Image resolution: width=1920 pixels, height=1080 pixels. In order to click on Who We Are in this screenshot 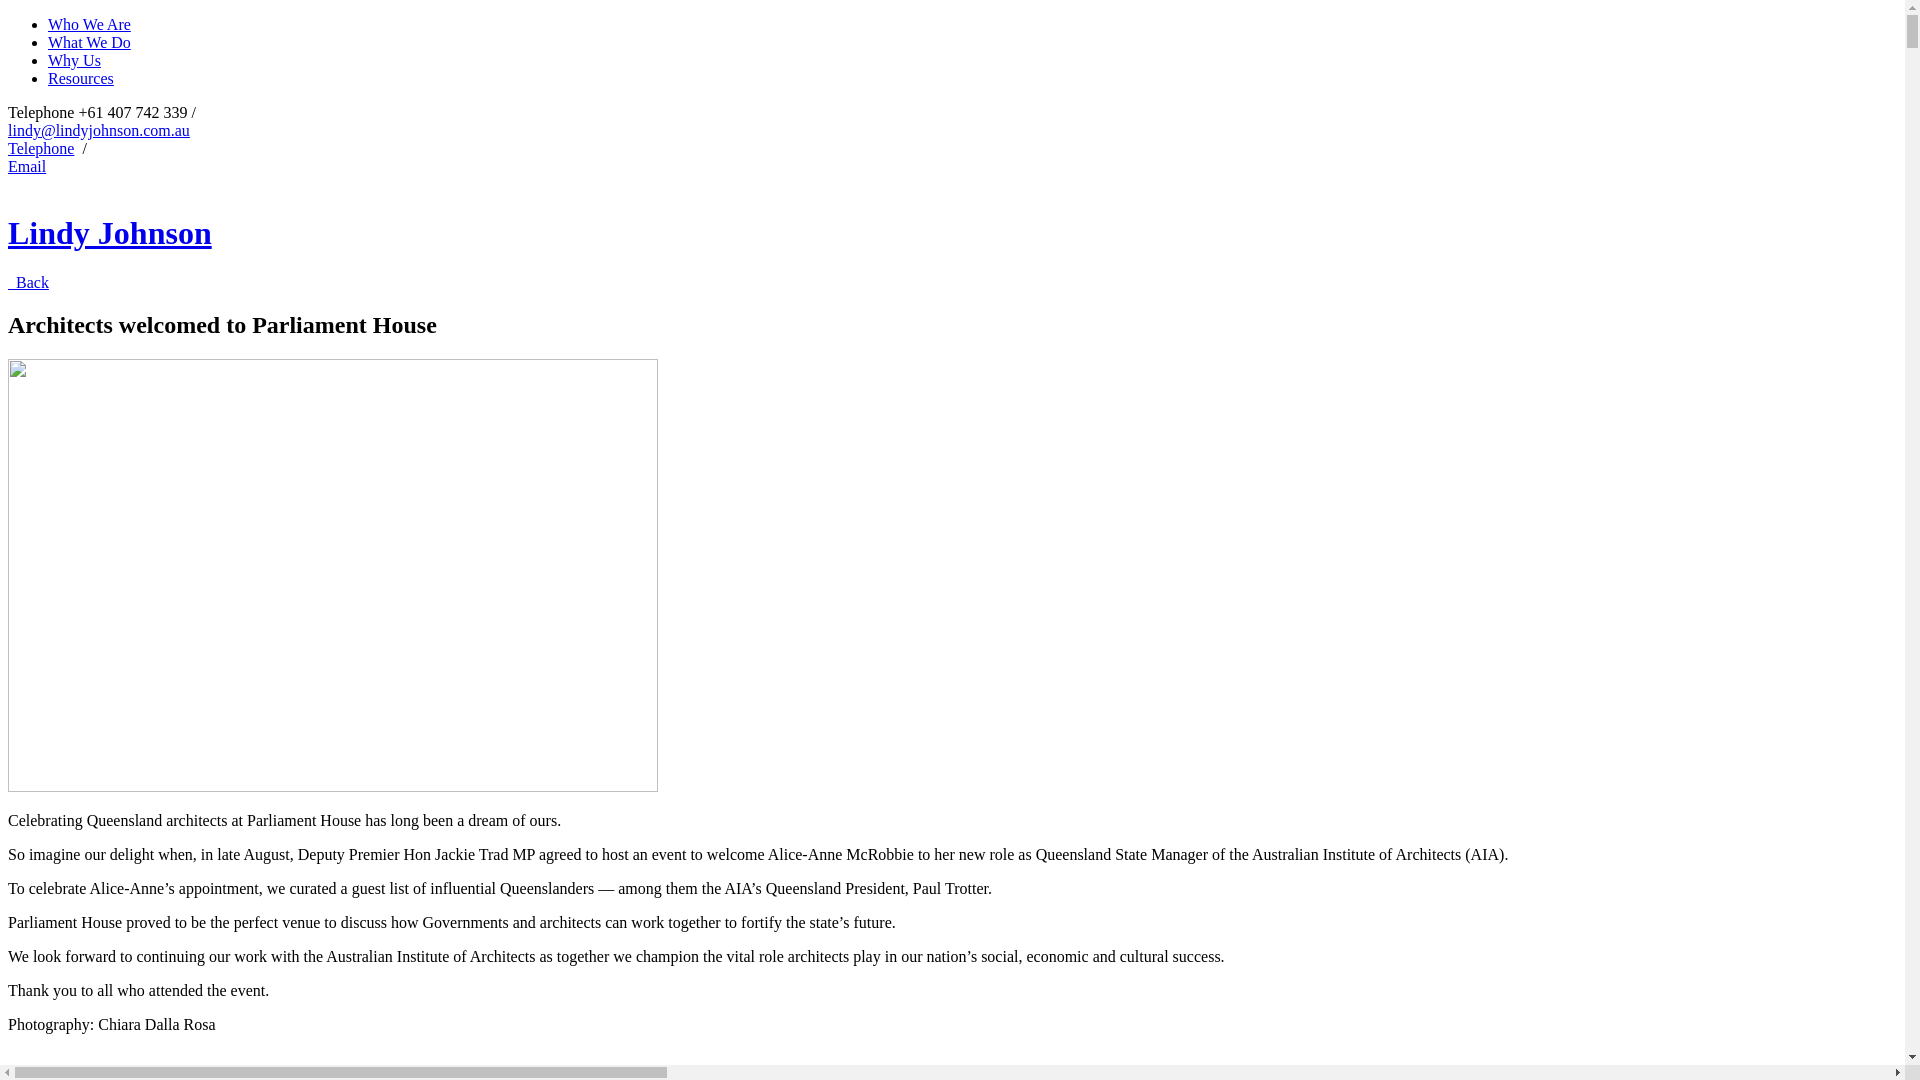, I will do `click(90, 24)`.